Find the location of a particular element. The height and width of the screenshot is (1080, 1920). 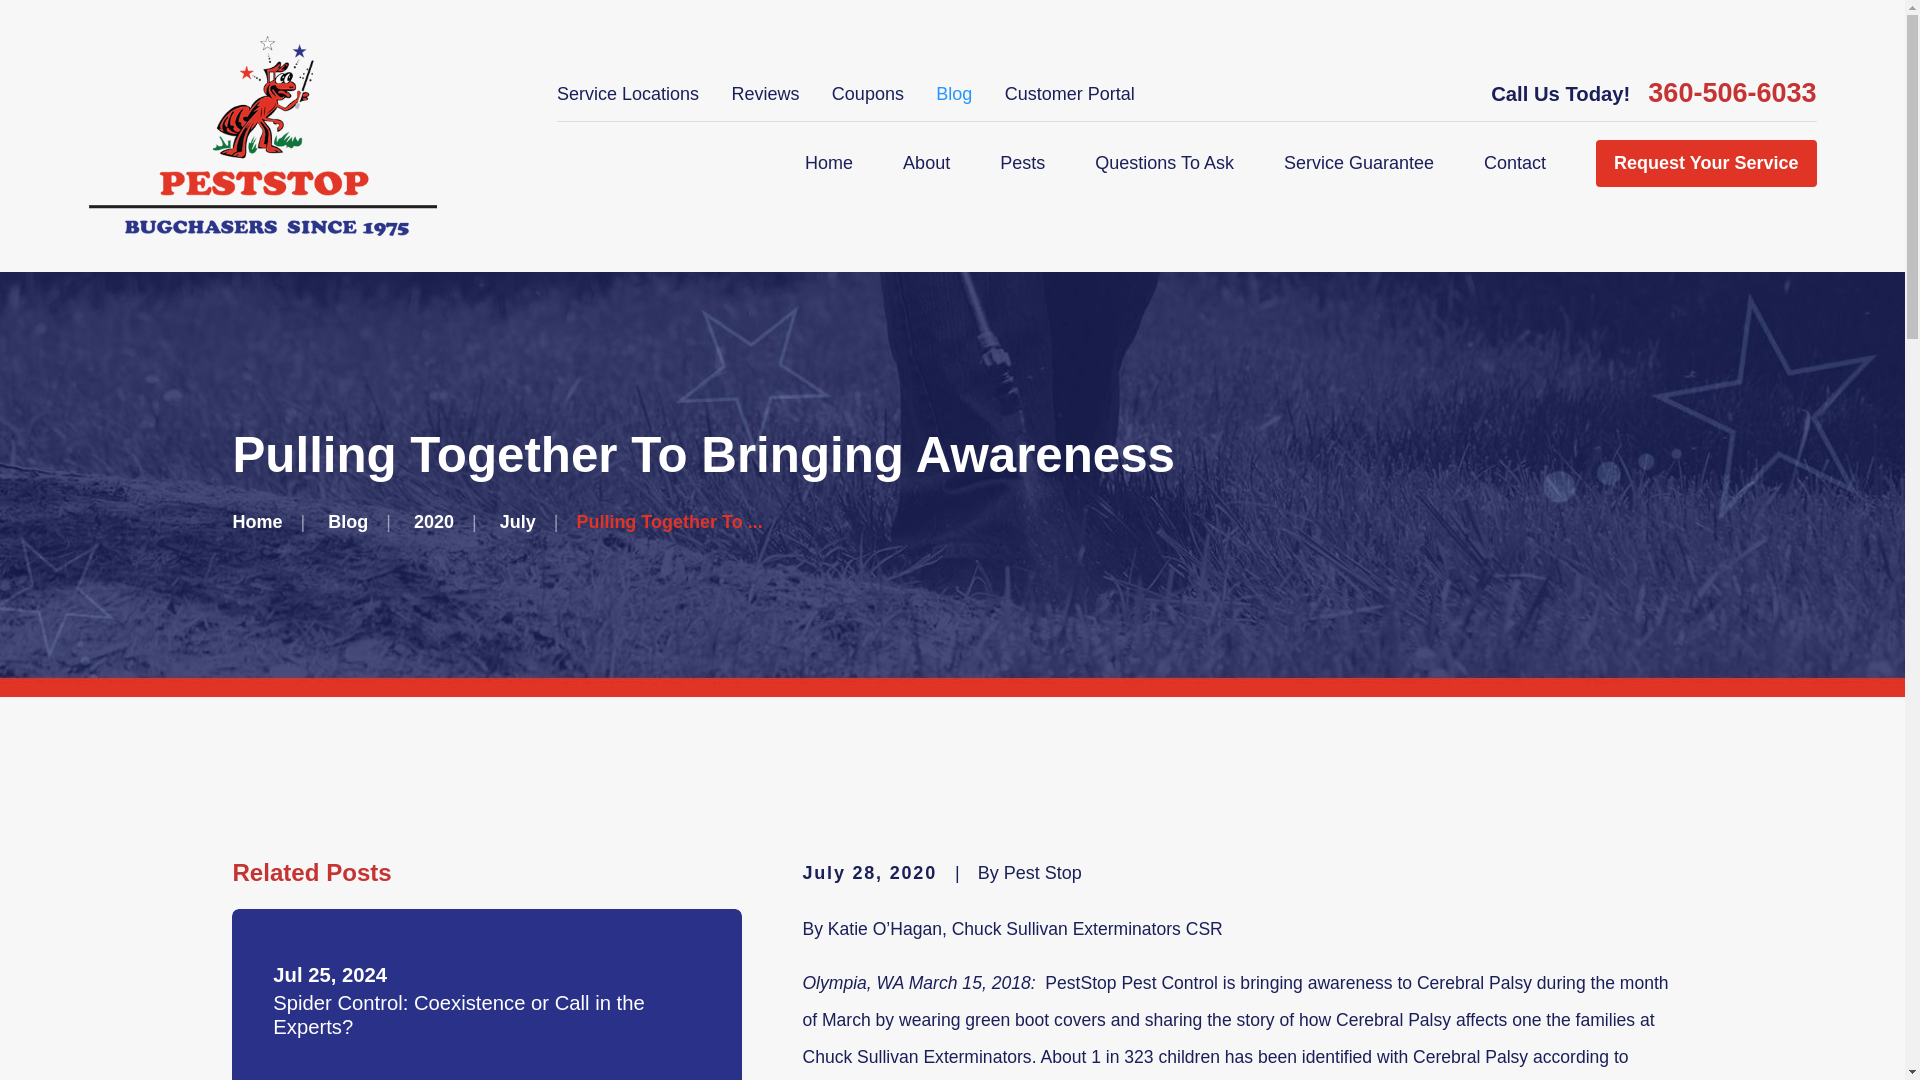

Pest Stop is located at coordinates (262, 136).